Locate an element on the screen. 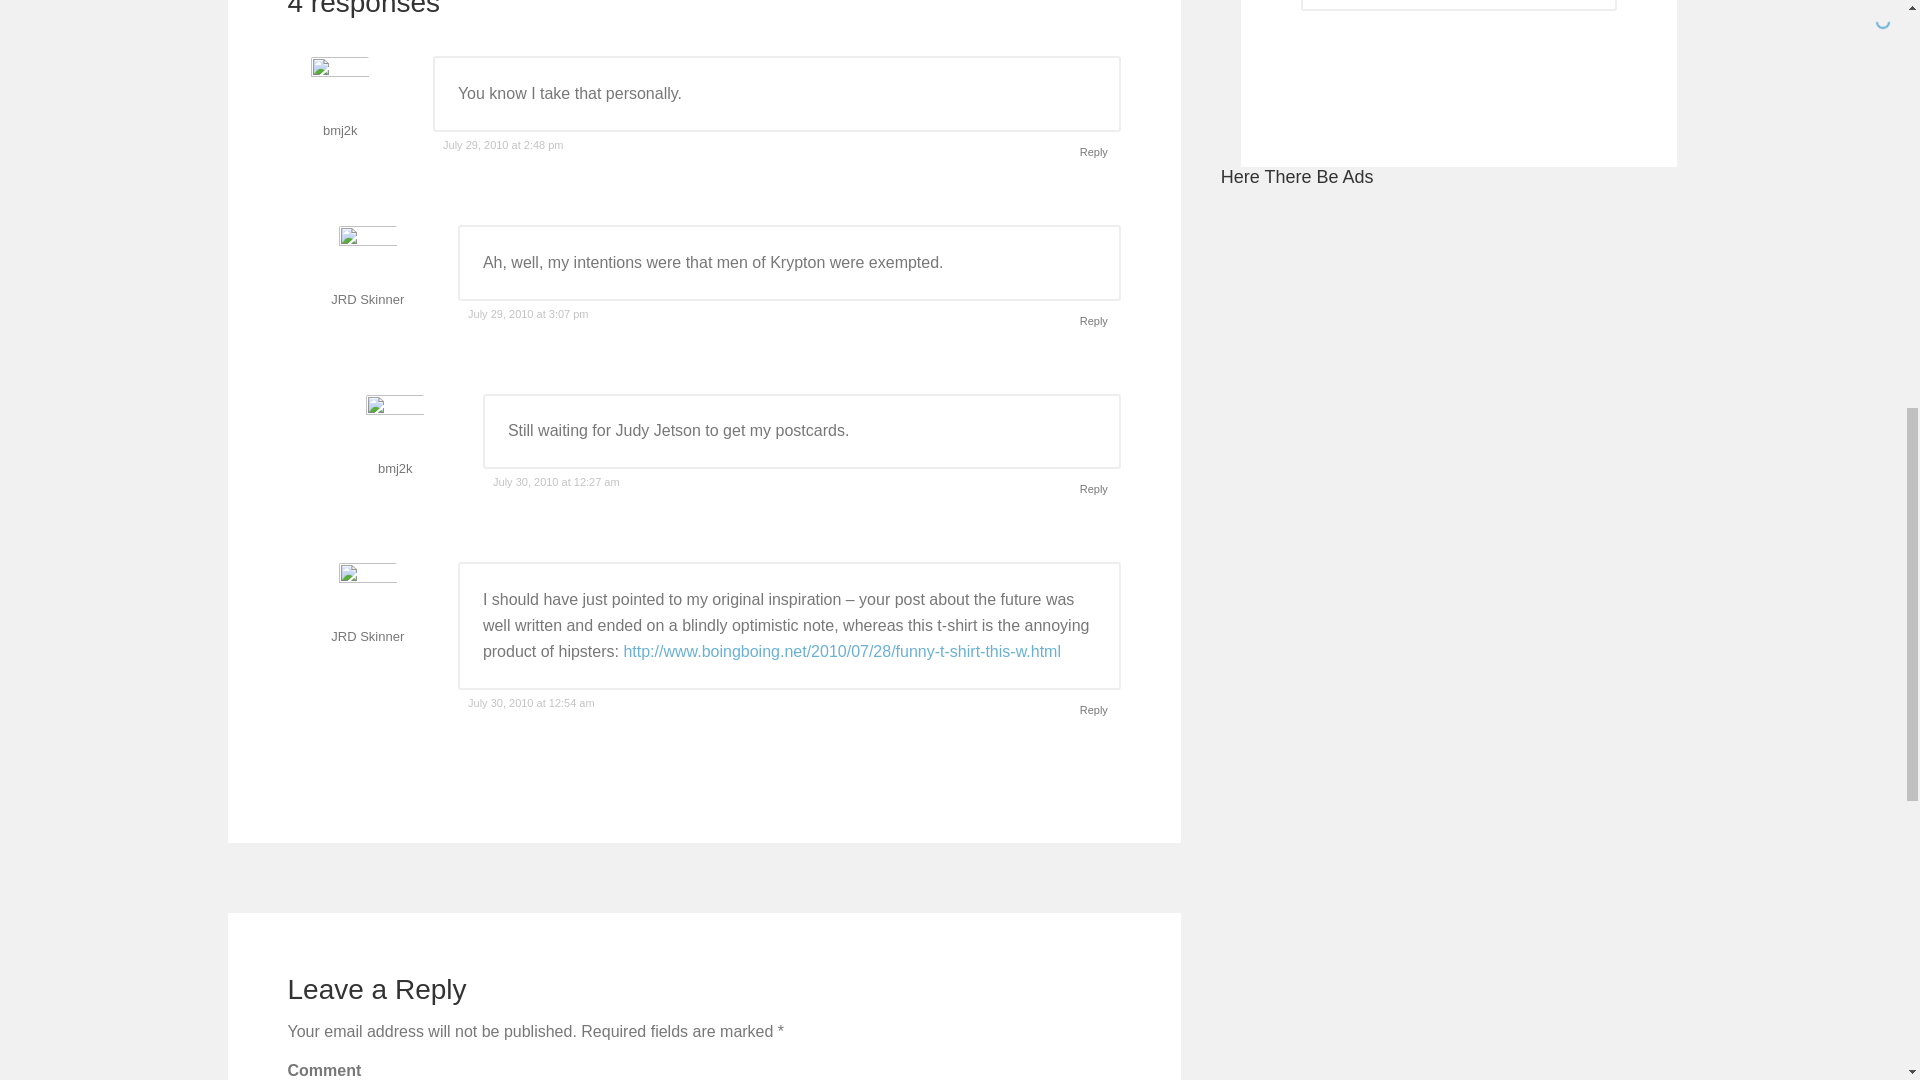  JRD Skinner is located at coordinates (366, 636).